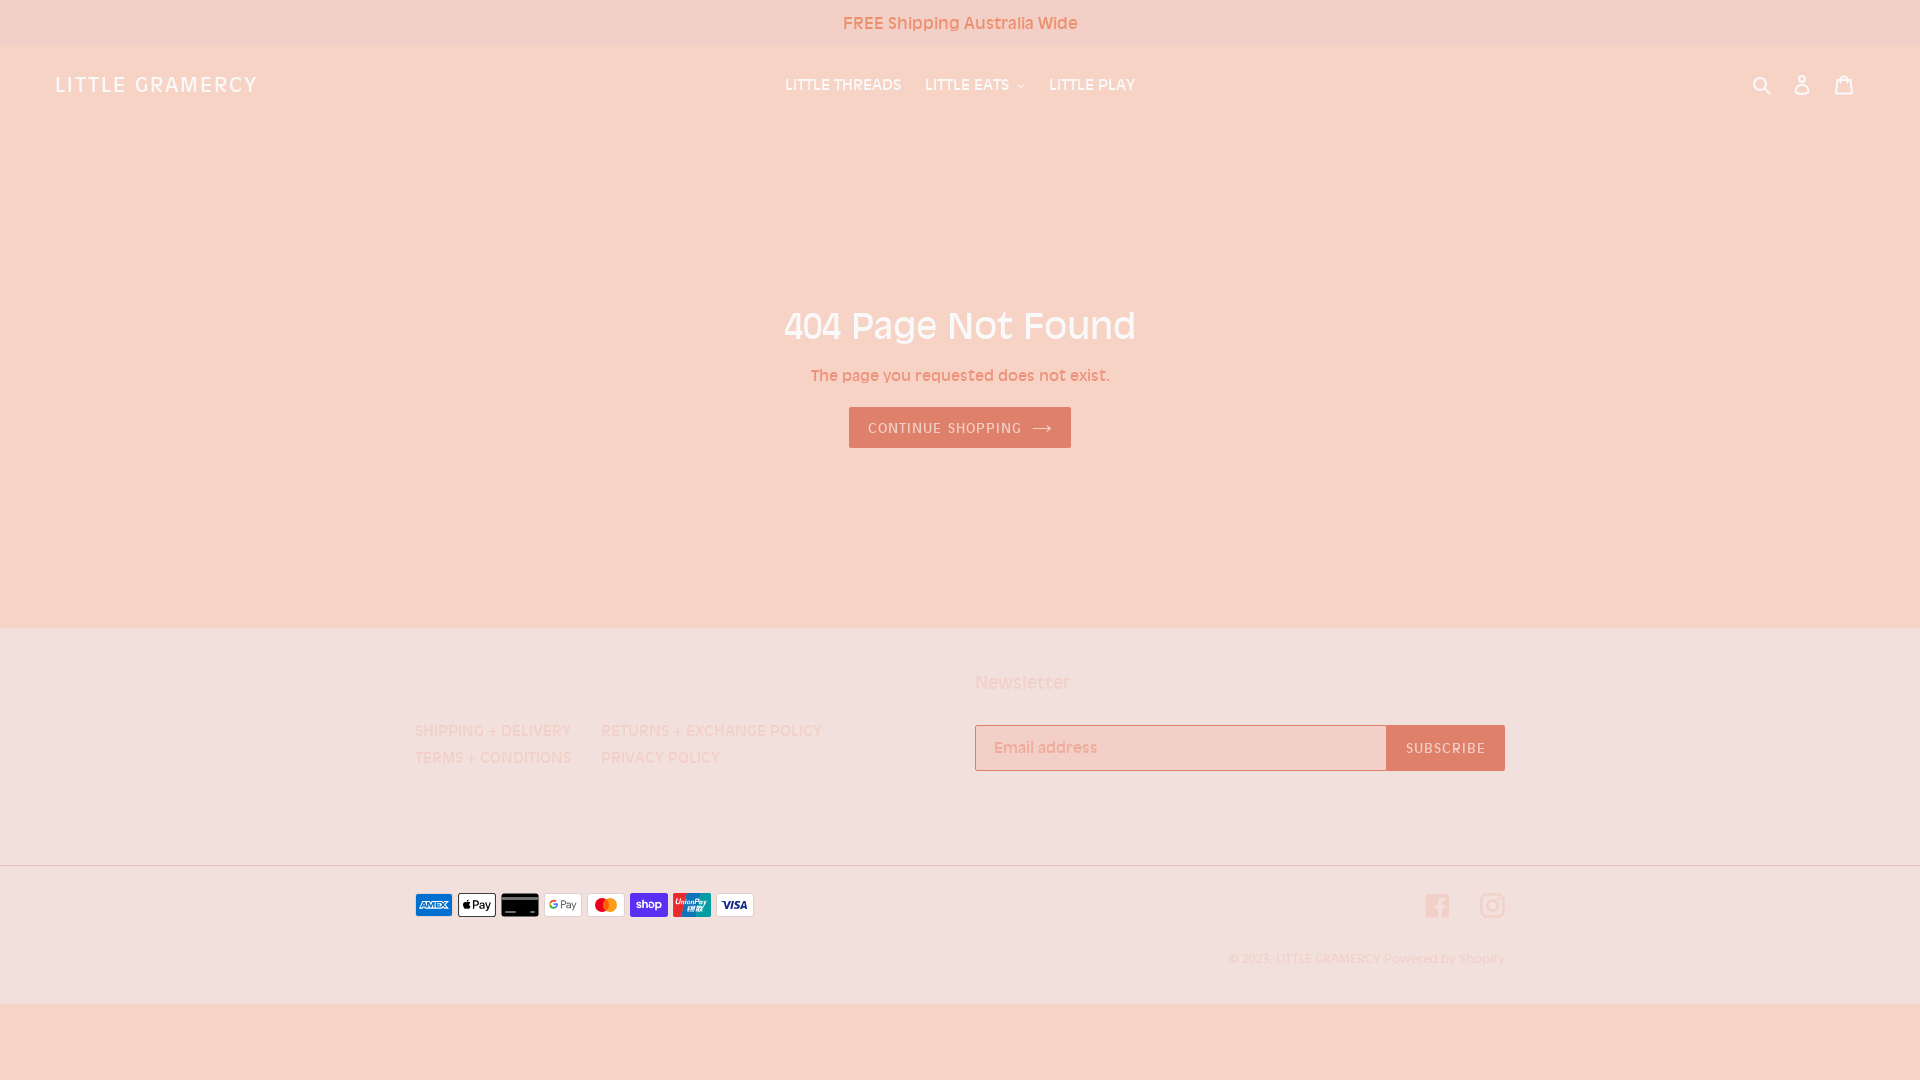 Image resolution: width=1920 pixels, height=1080 pixels. I want to click on LITTLE EATS, so click(975, 86).